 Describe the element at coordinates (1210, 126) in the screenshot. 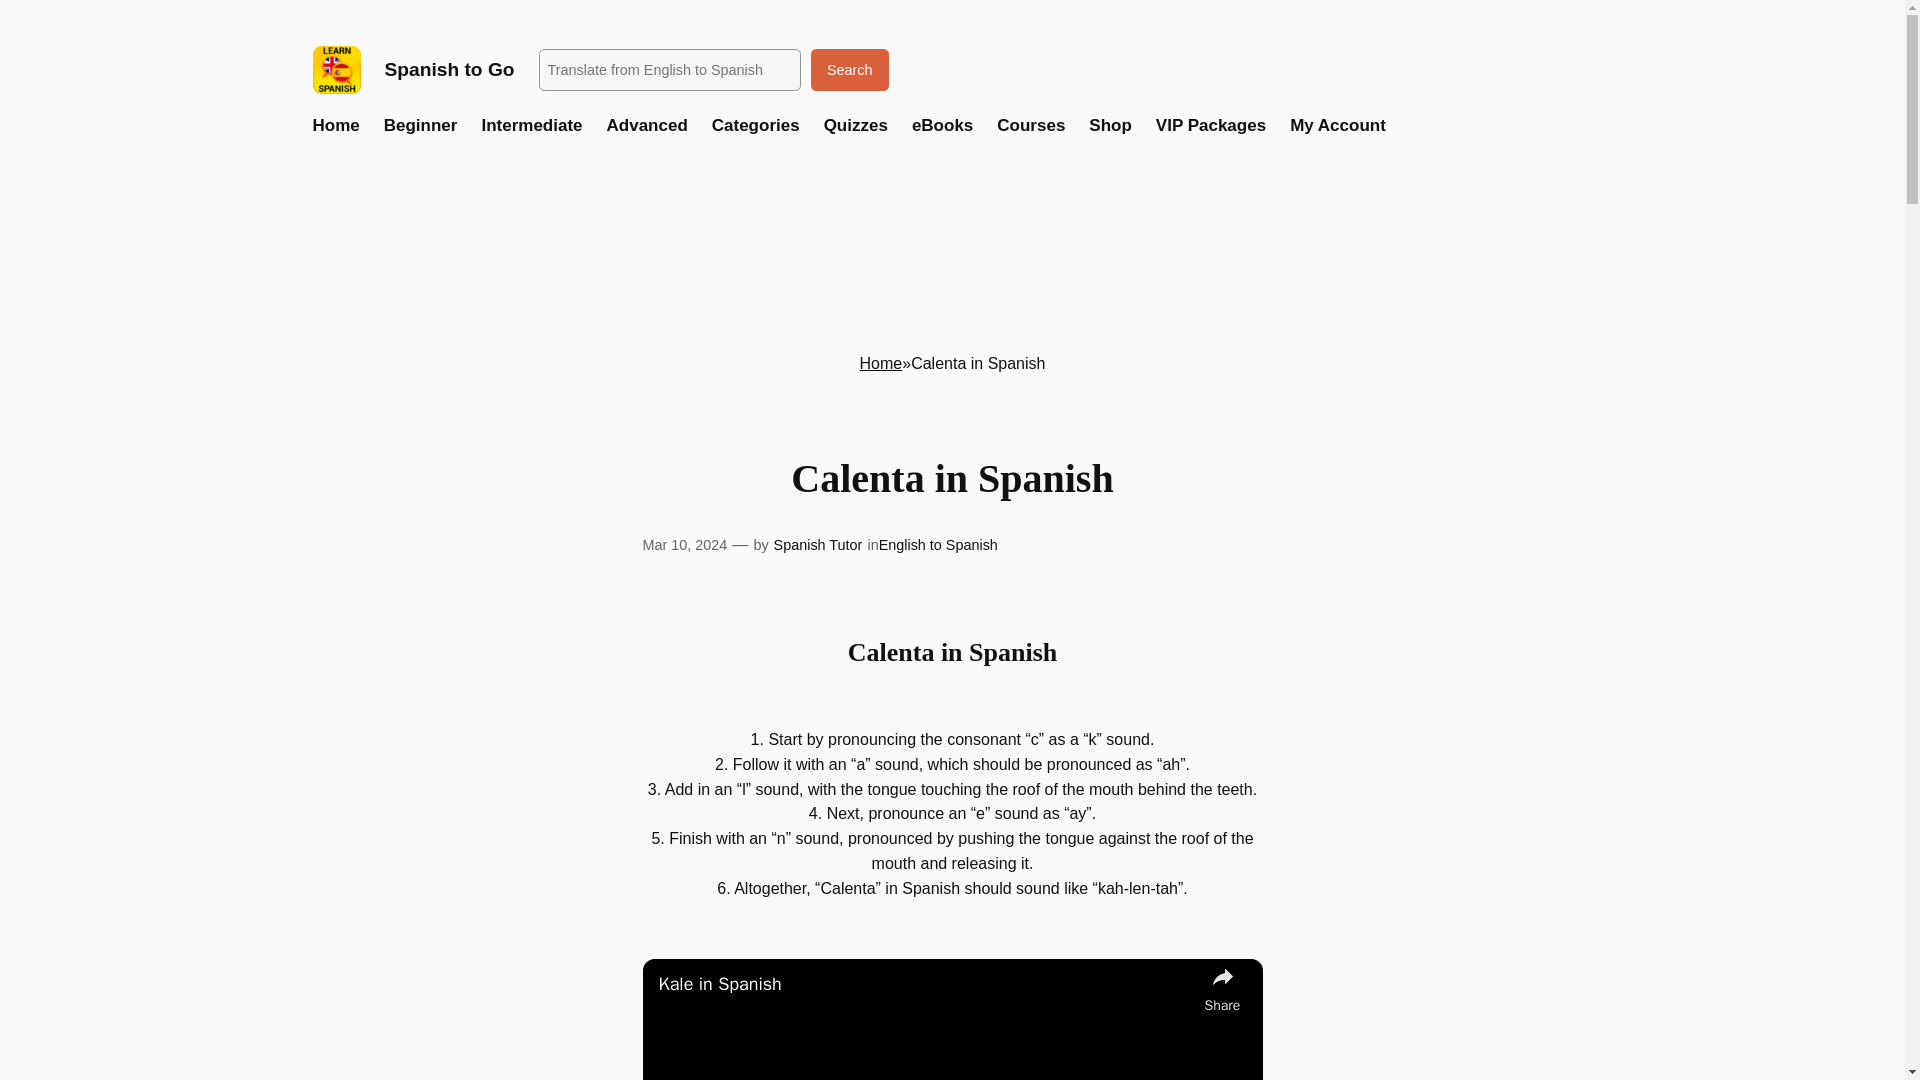

I see `VIP Packages` at that location.